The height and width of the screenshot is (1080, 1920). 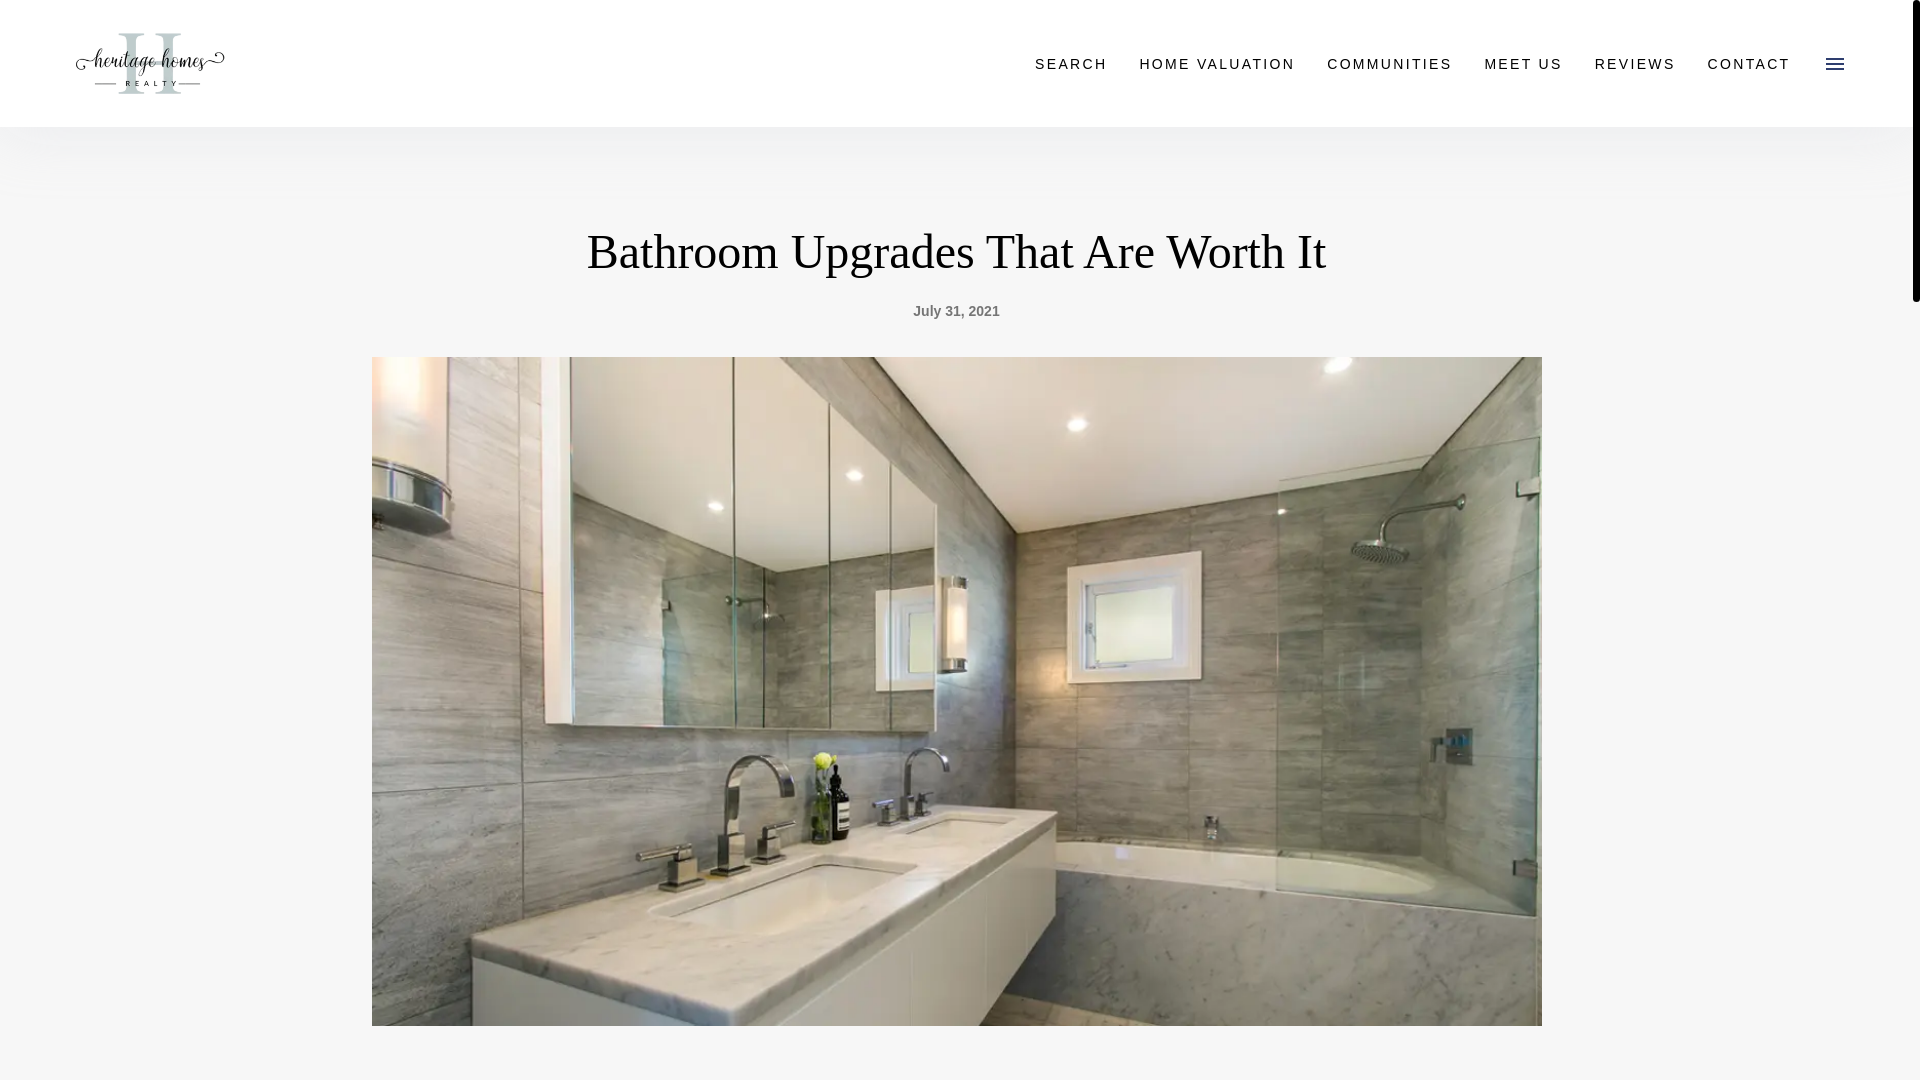 What do you see at coordinates (1217, 62) in the screenshot?
I see `HOME VALUATION` at bounding box center [1217, 62].